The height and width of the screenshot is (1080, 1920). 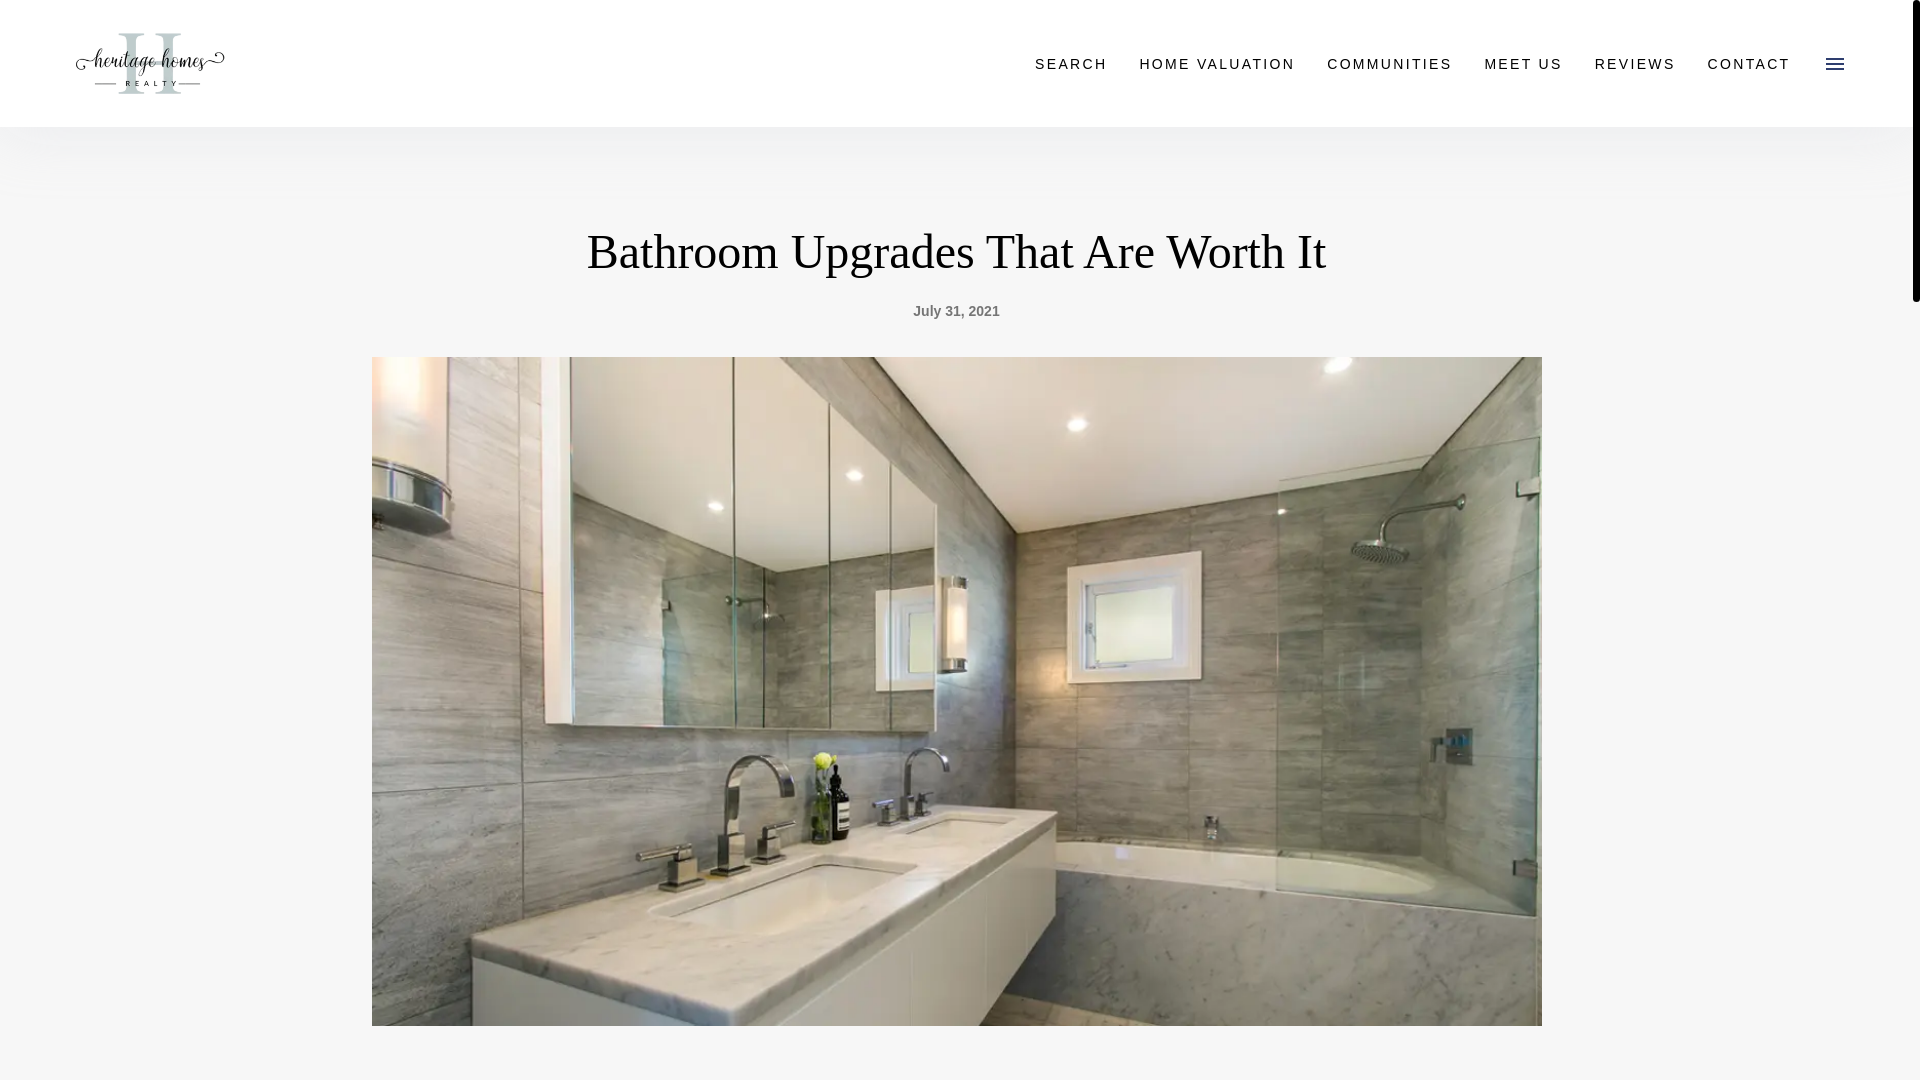 What do you see at coordinates (1217, 62) in the screenshot?
I see `HOME VALUATION` at bounding box center [1217, 62].